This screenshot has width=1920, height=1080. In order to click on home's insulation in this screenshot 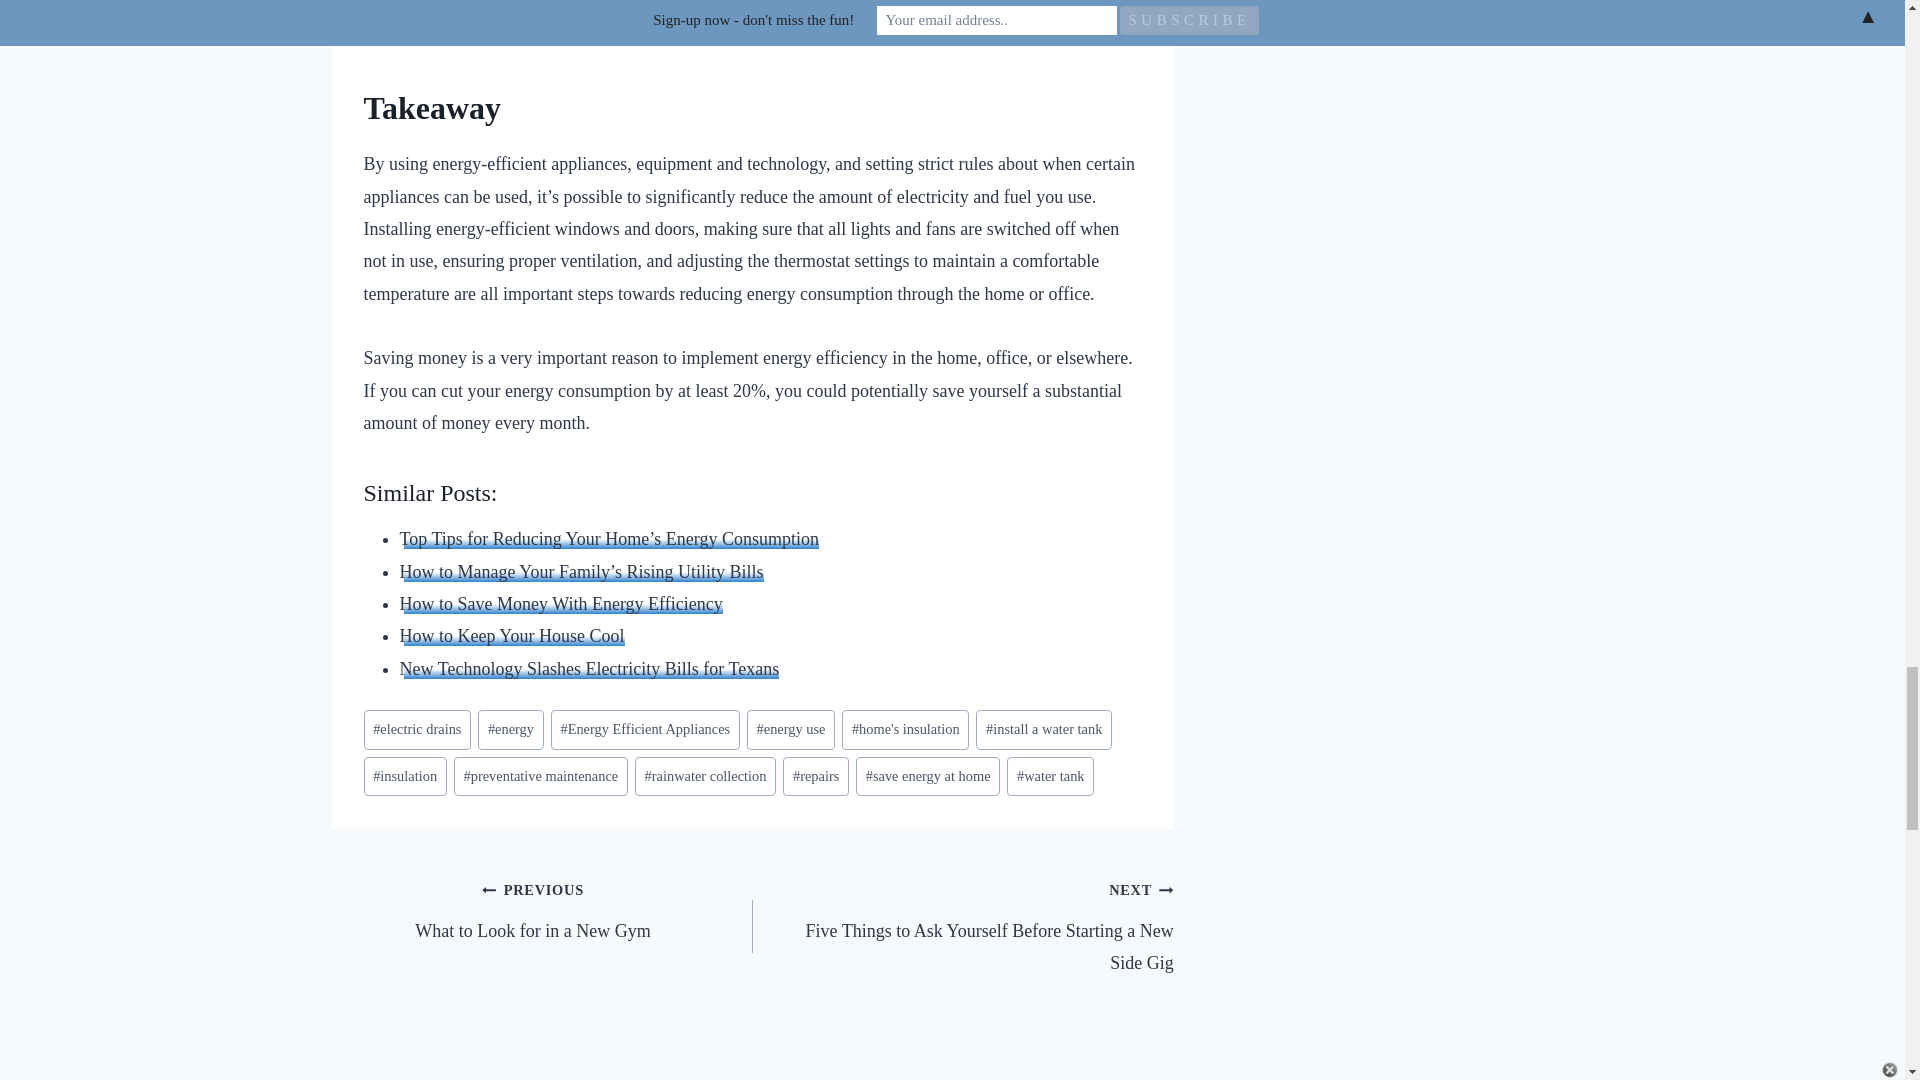, I will do `click(906, 729)`.